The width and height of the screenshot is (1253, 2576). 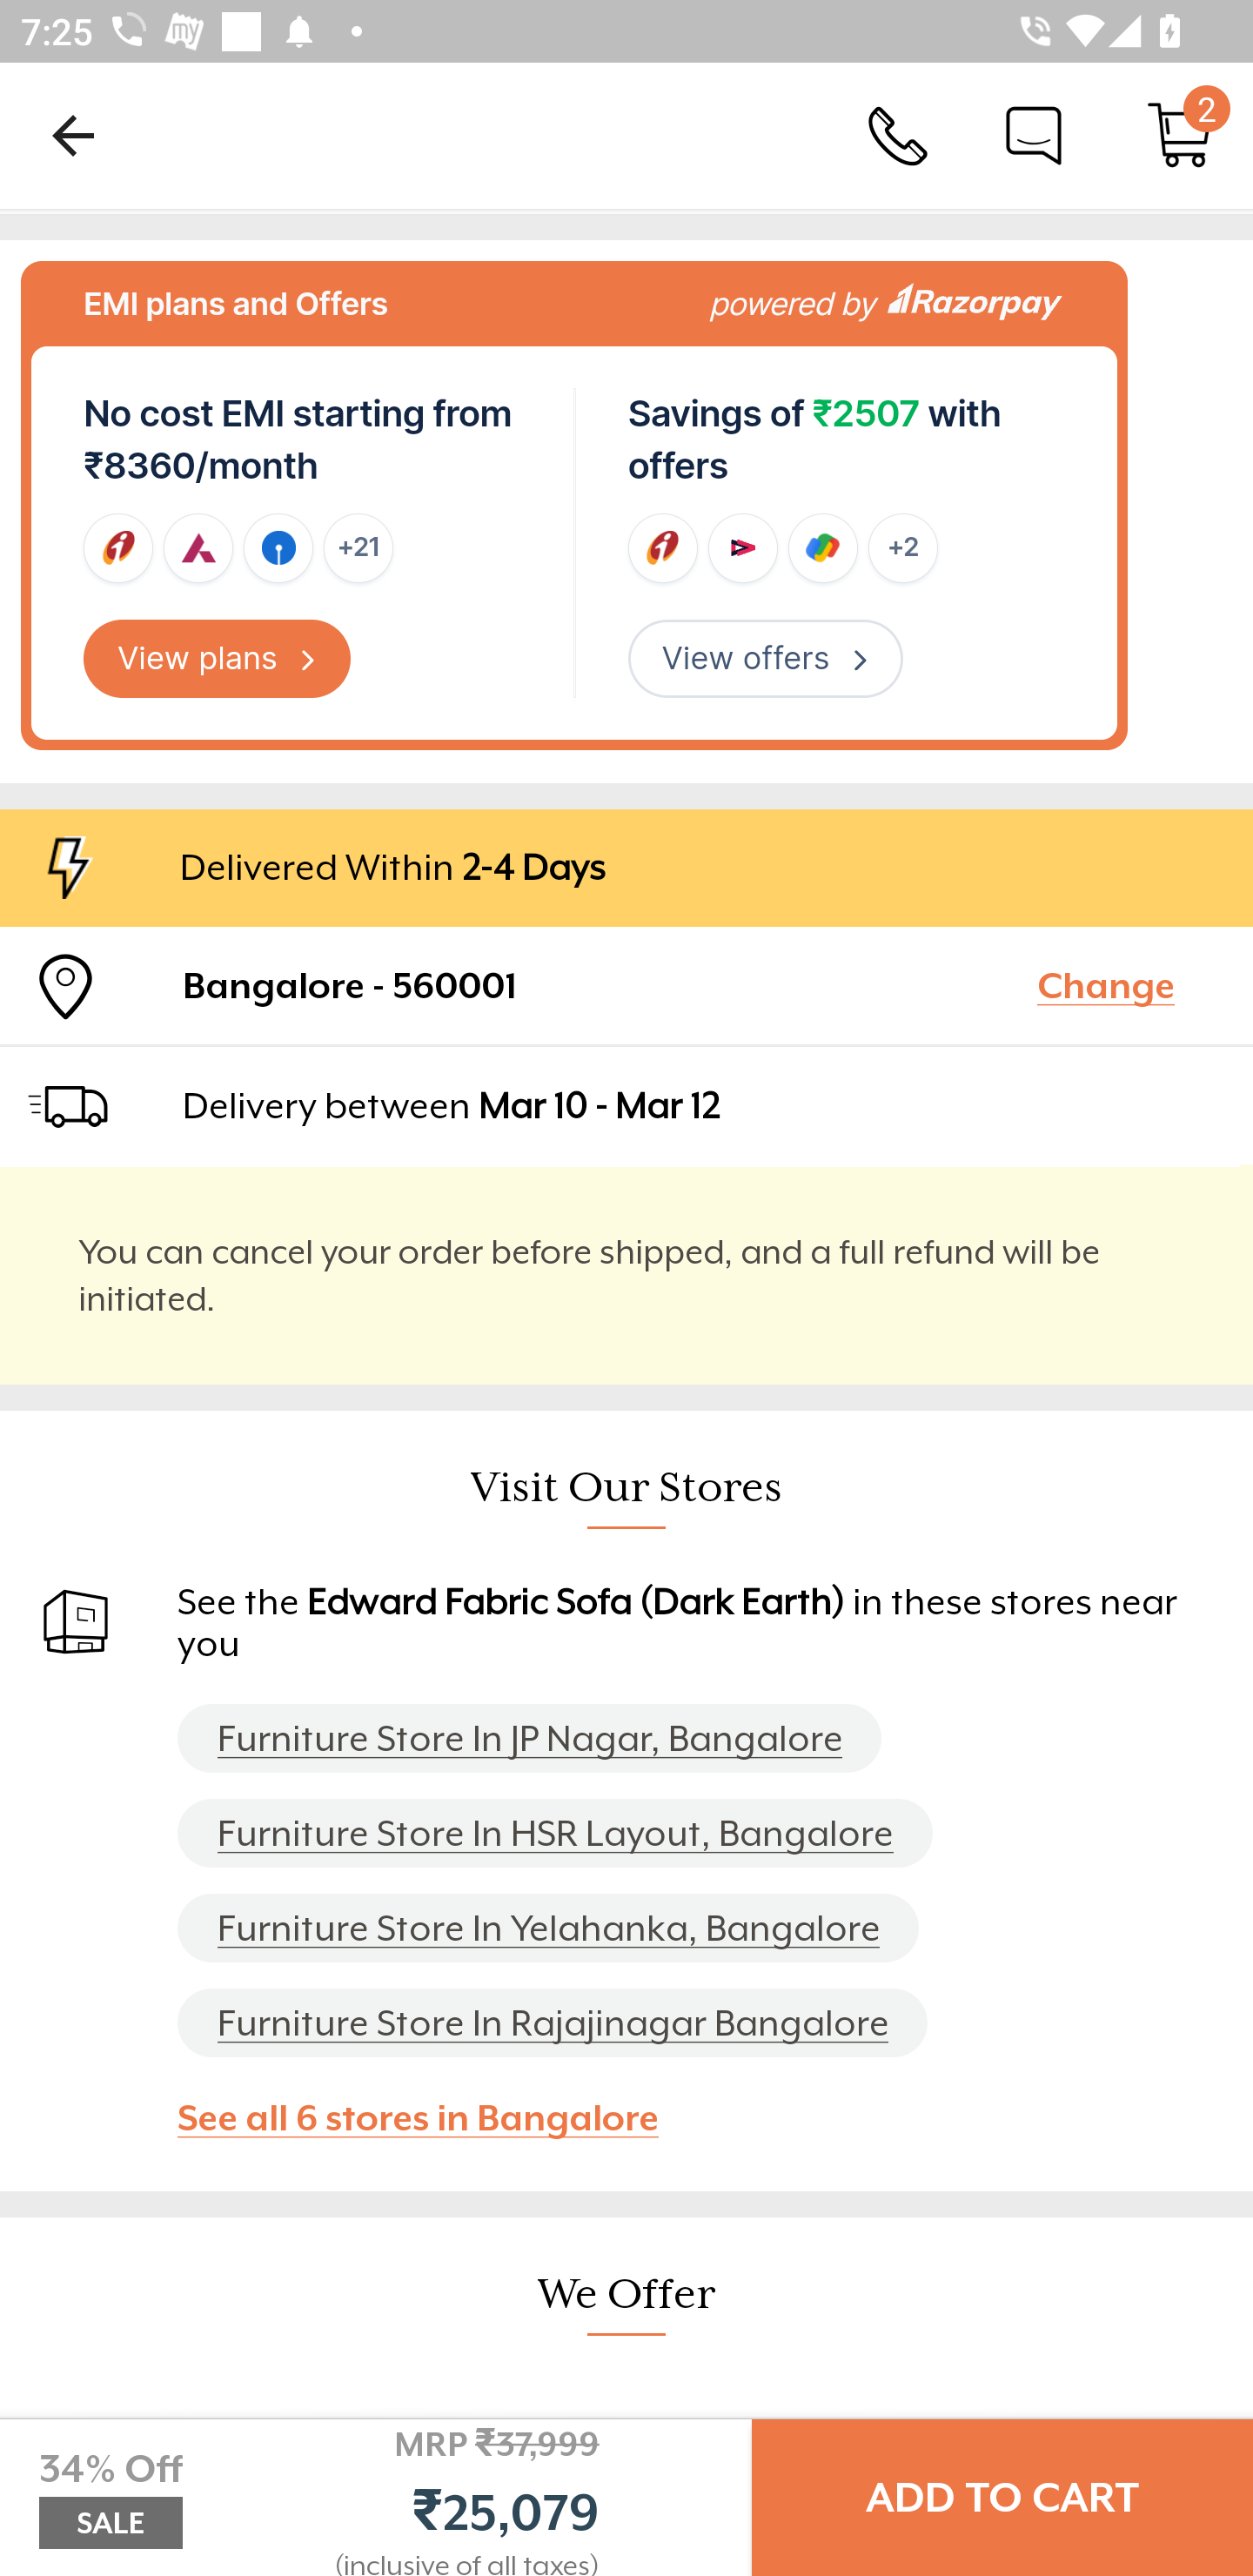 I want to click on  Bangalore - 560001 Change, so click(x=626, y=985).